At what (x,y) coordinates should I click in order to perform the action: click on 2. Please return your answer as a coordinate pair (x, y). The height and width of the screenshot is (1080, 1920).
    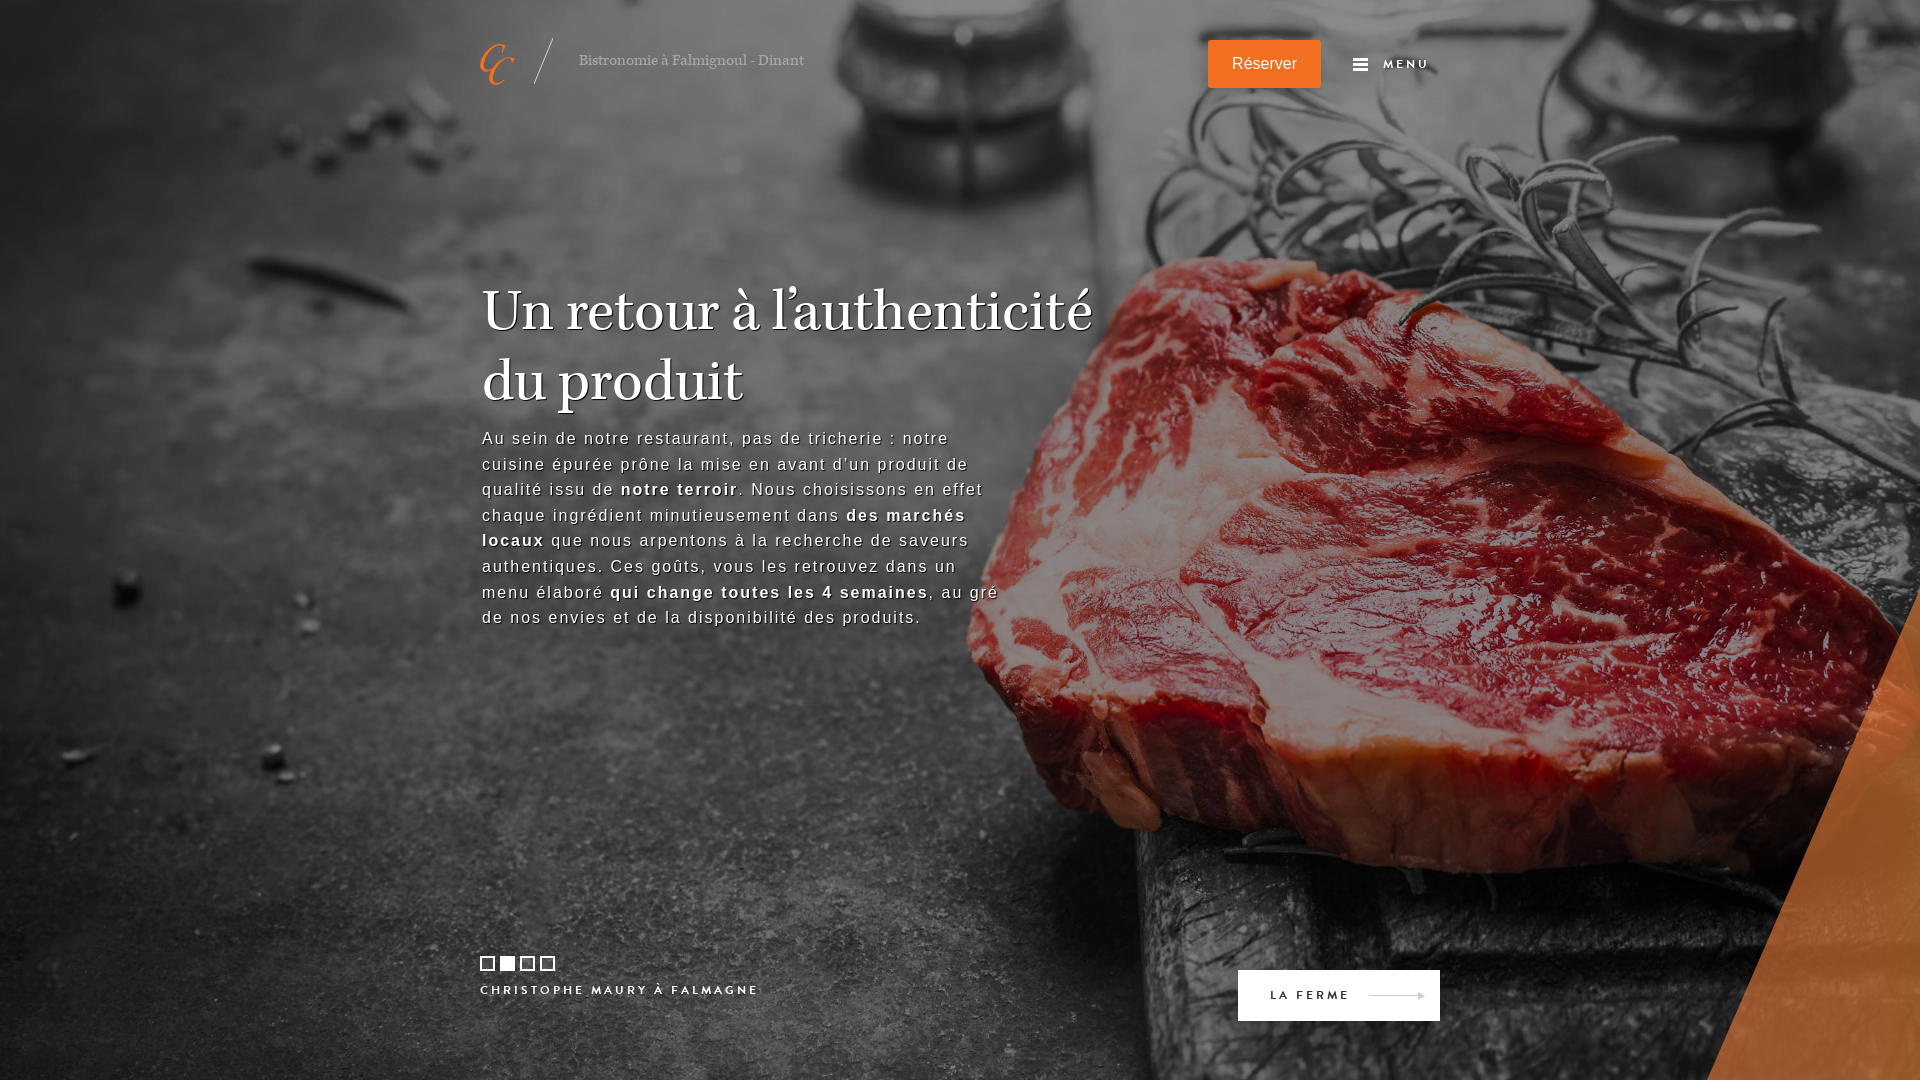
    Looking at the image, I should click on (508, 964).